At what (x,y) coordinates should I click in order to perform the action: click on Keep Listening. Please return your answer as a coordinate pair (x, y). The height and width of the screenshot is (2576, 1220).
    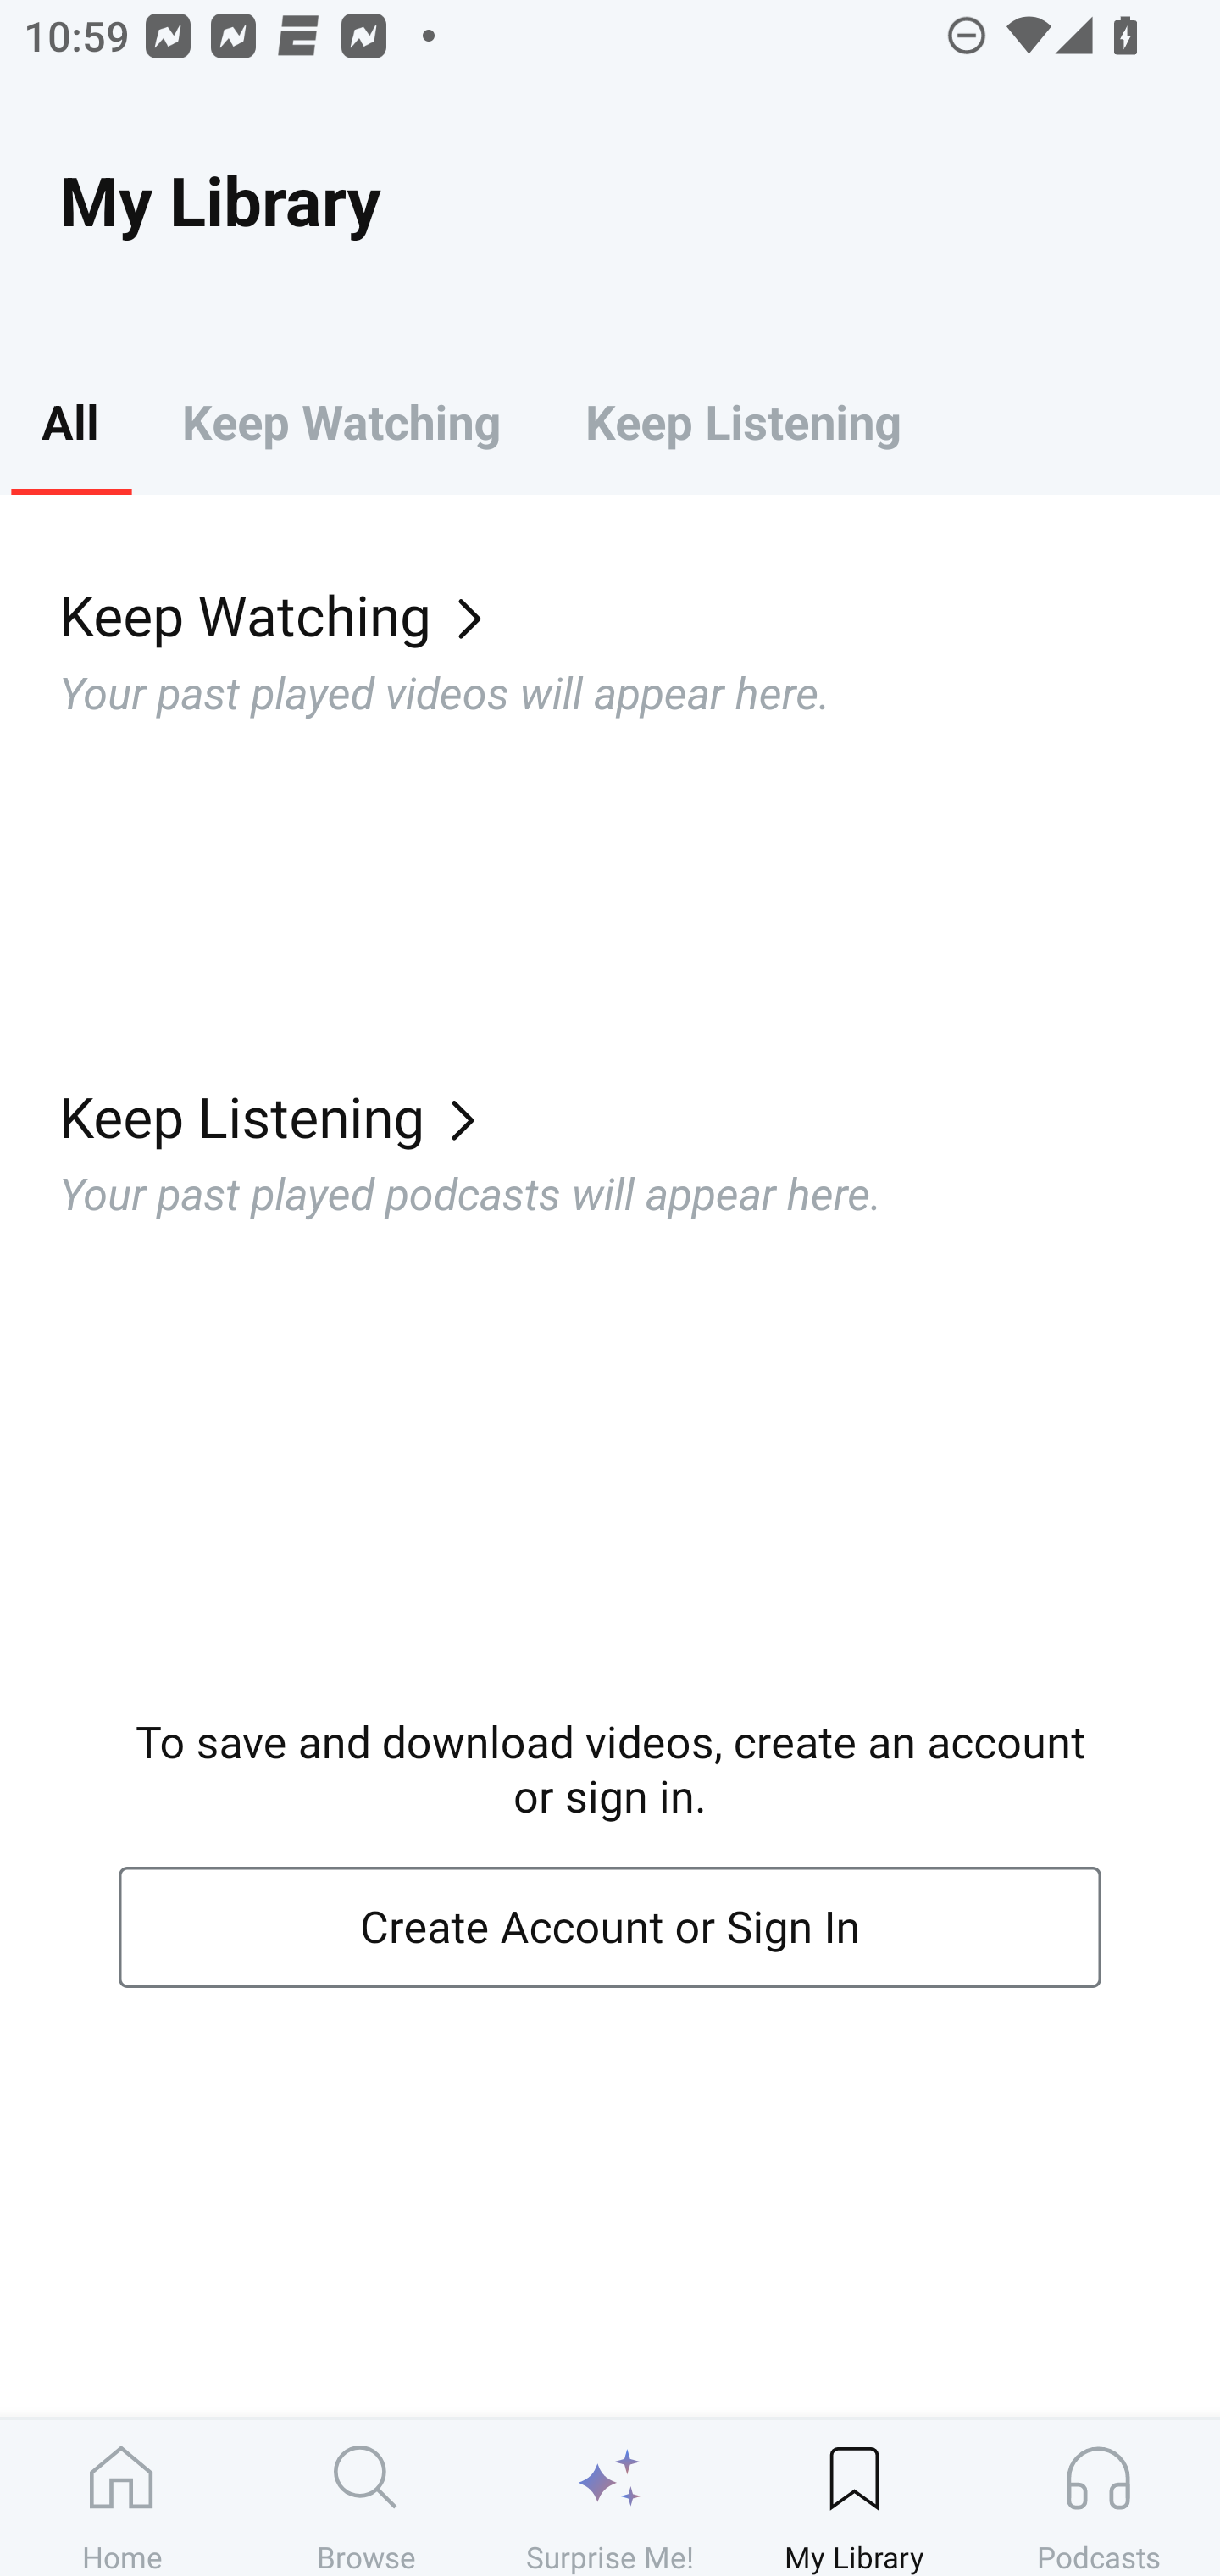
    Looking at the image, I should click on (742, 420).